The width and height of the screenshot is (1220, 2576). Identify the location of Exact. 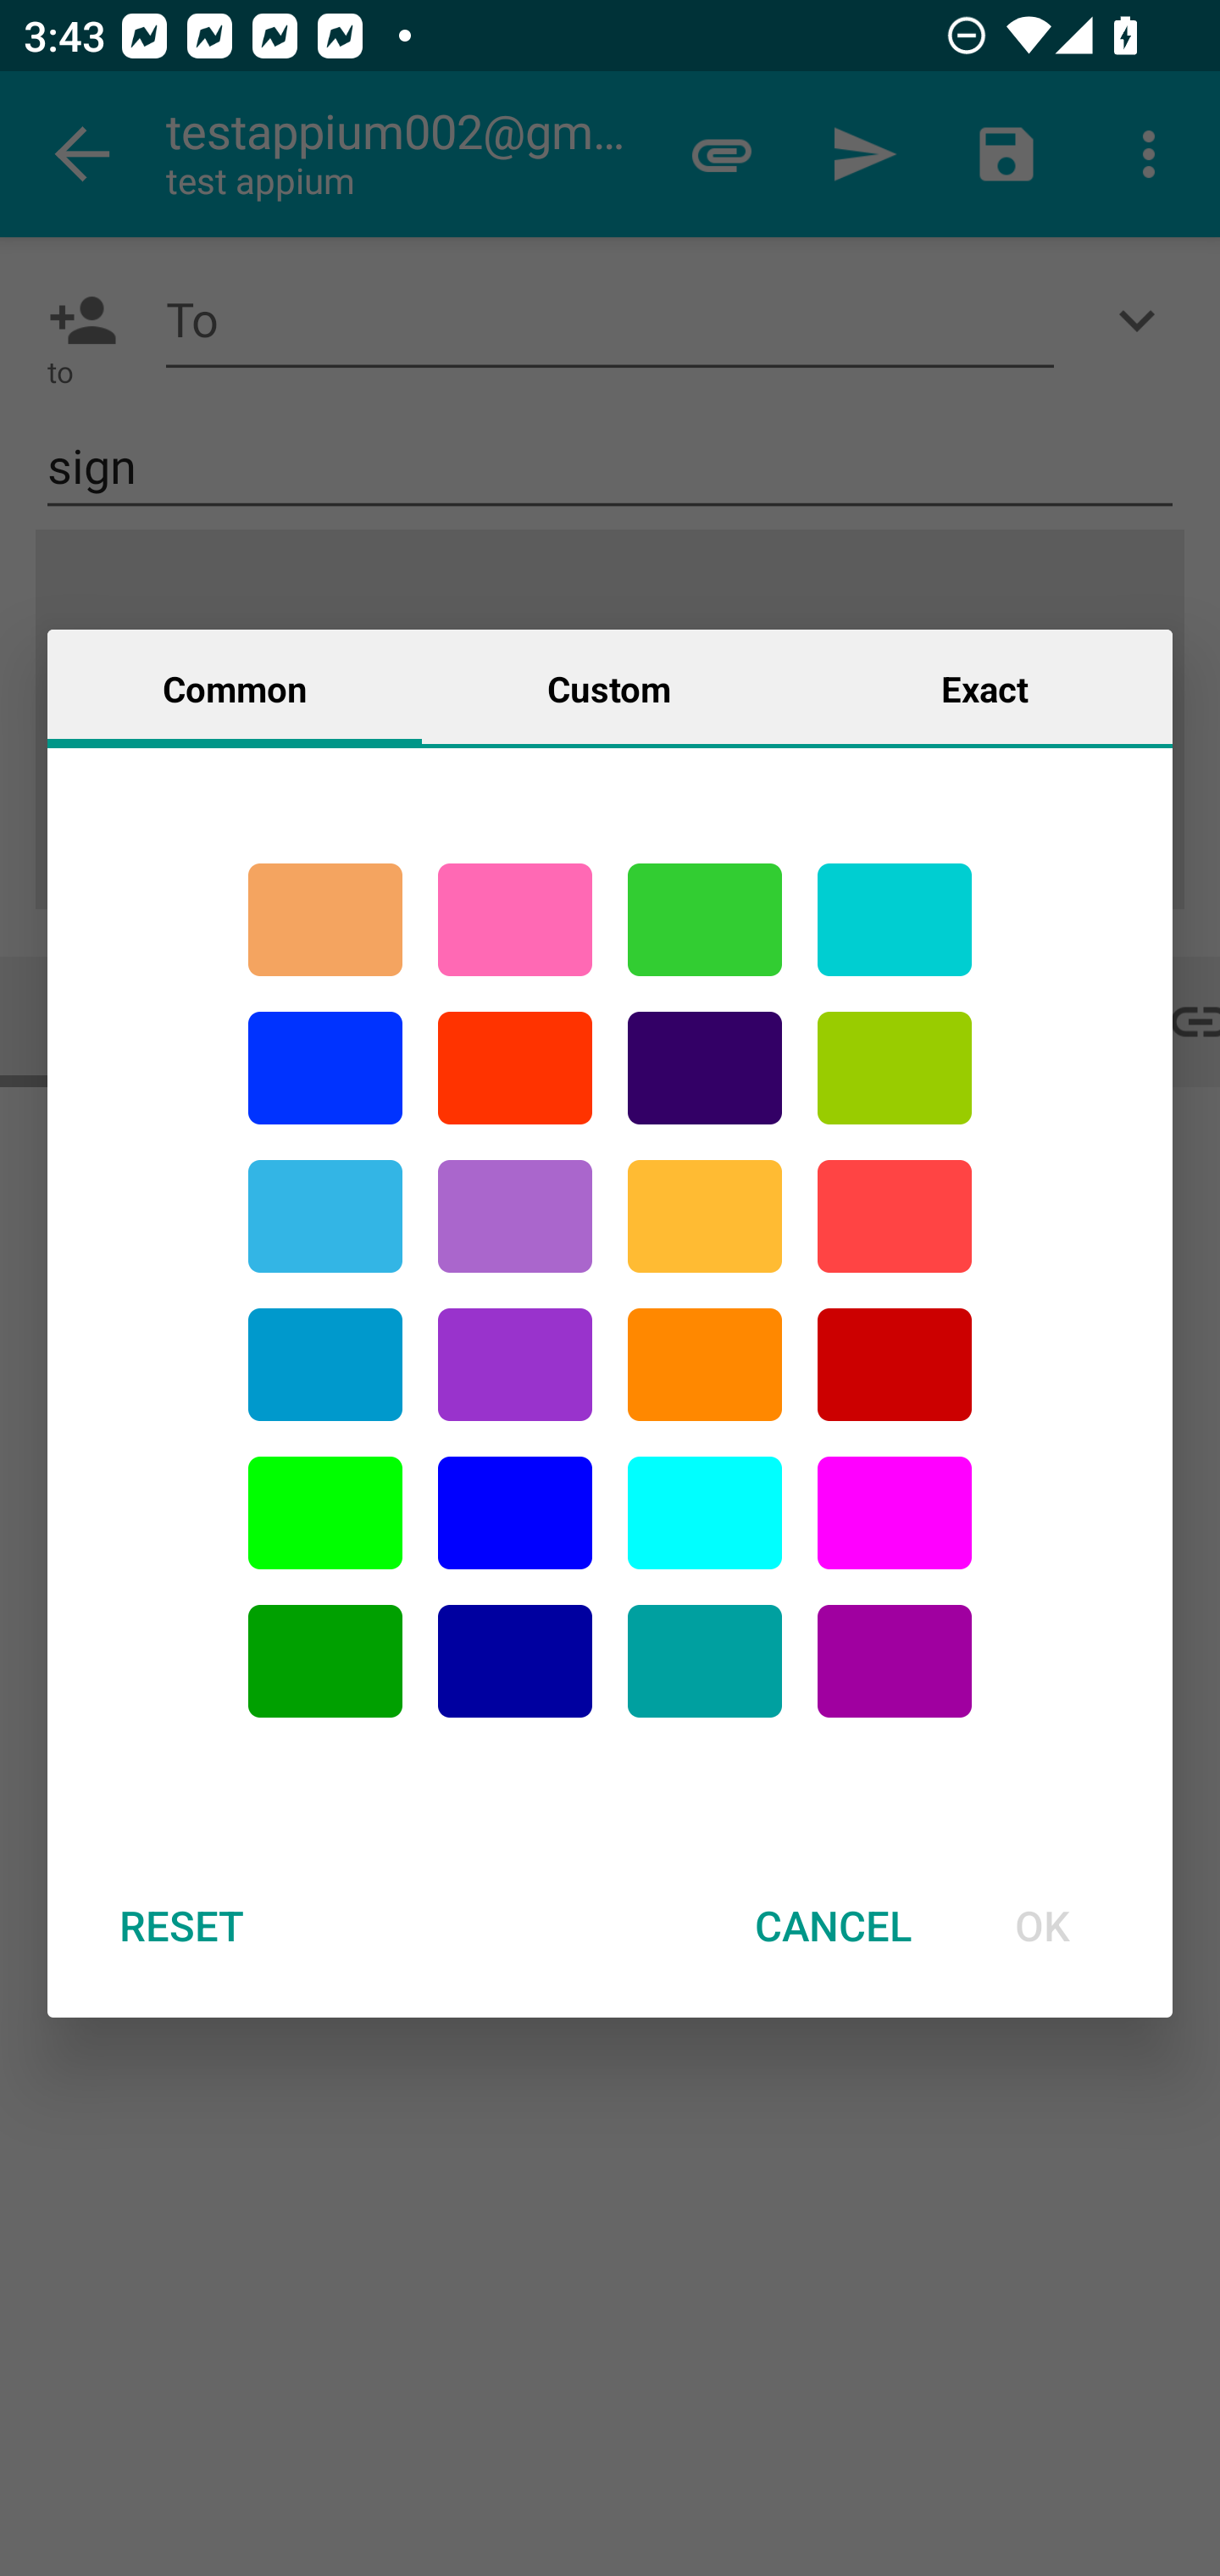
(984, 687).